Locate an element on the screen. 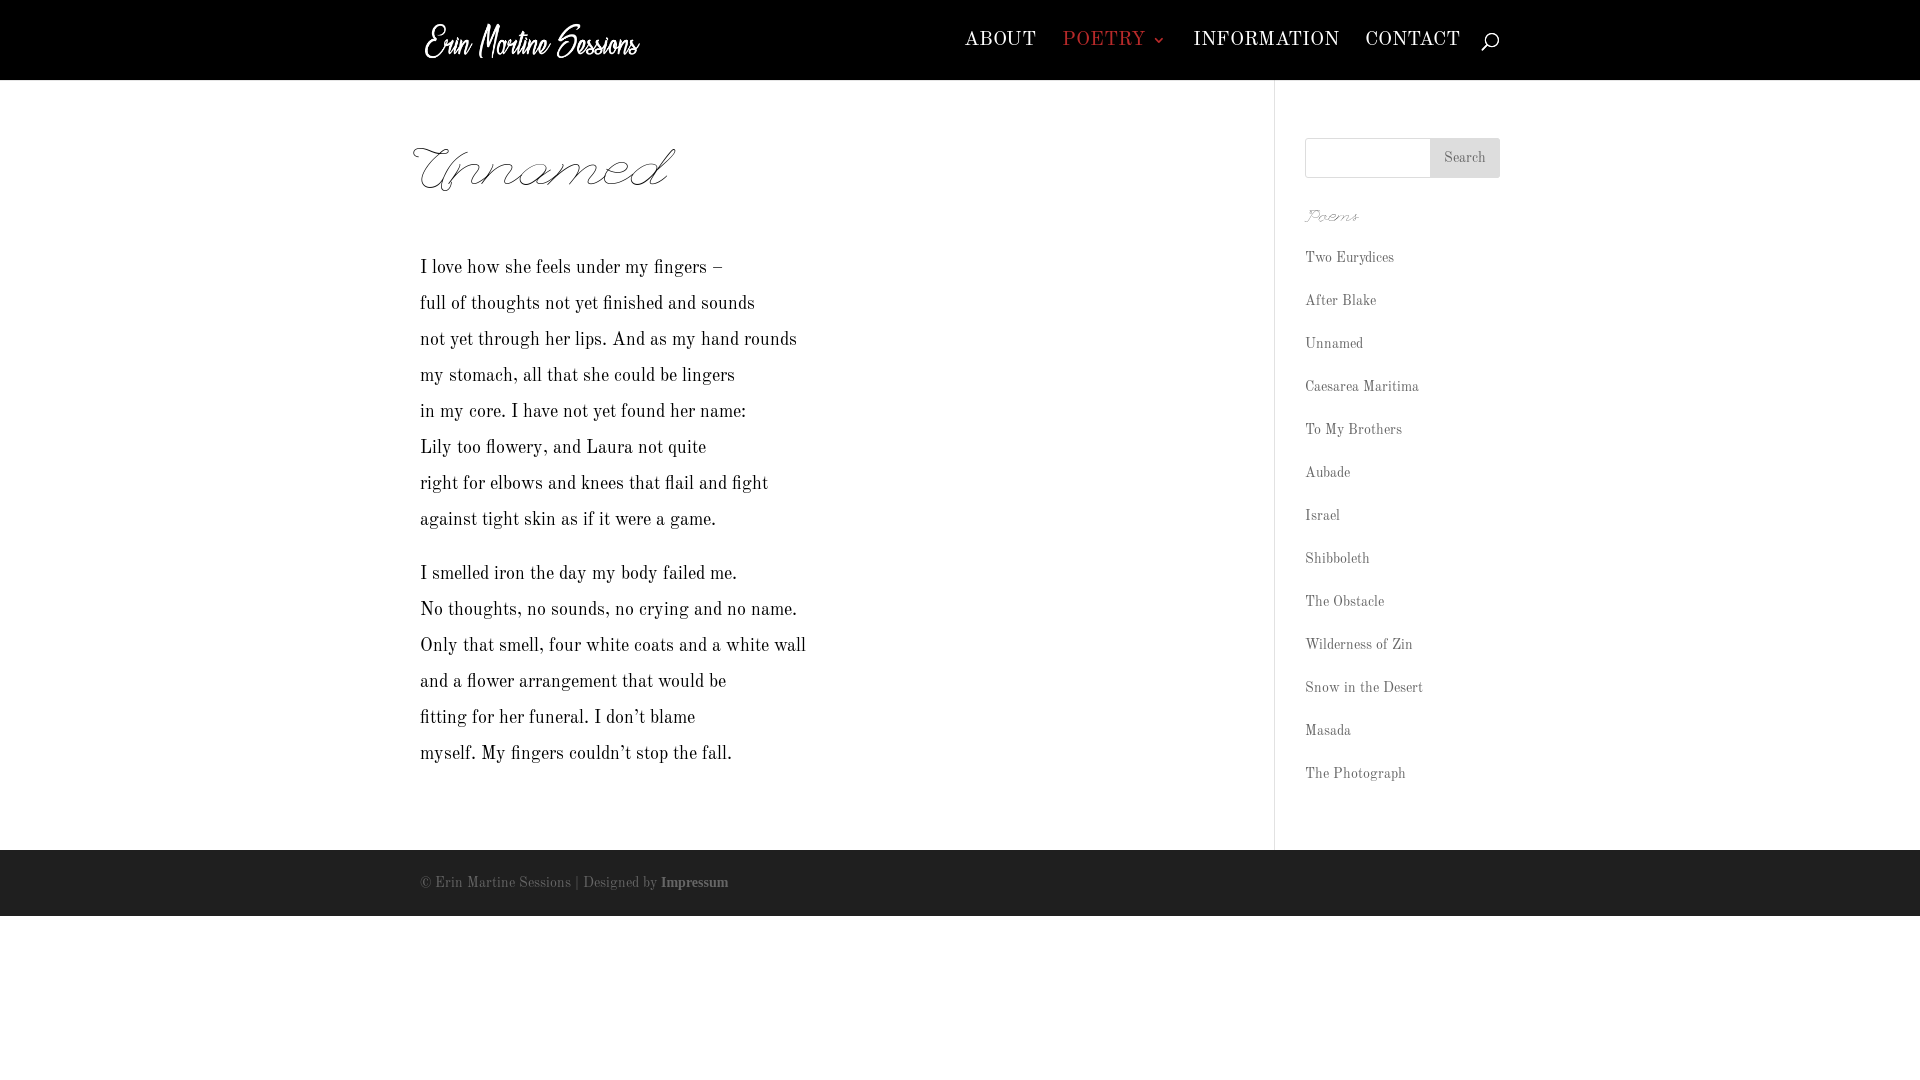 This screenshot has height=1080, width=1920. Aubade is located at coordinates (1328, 473).